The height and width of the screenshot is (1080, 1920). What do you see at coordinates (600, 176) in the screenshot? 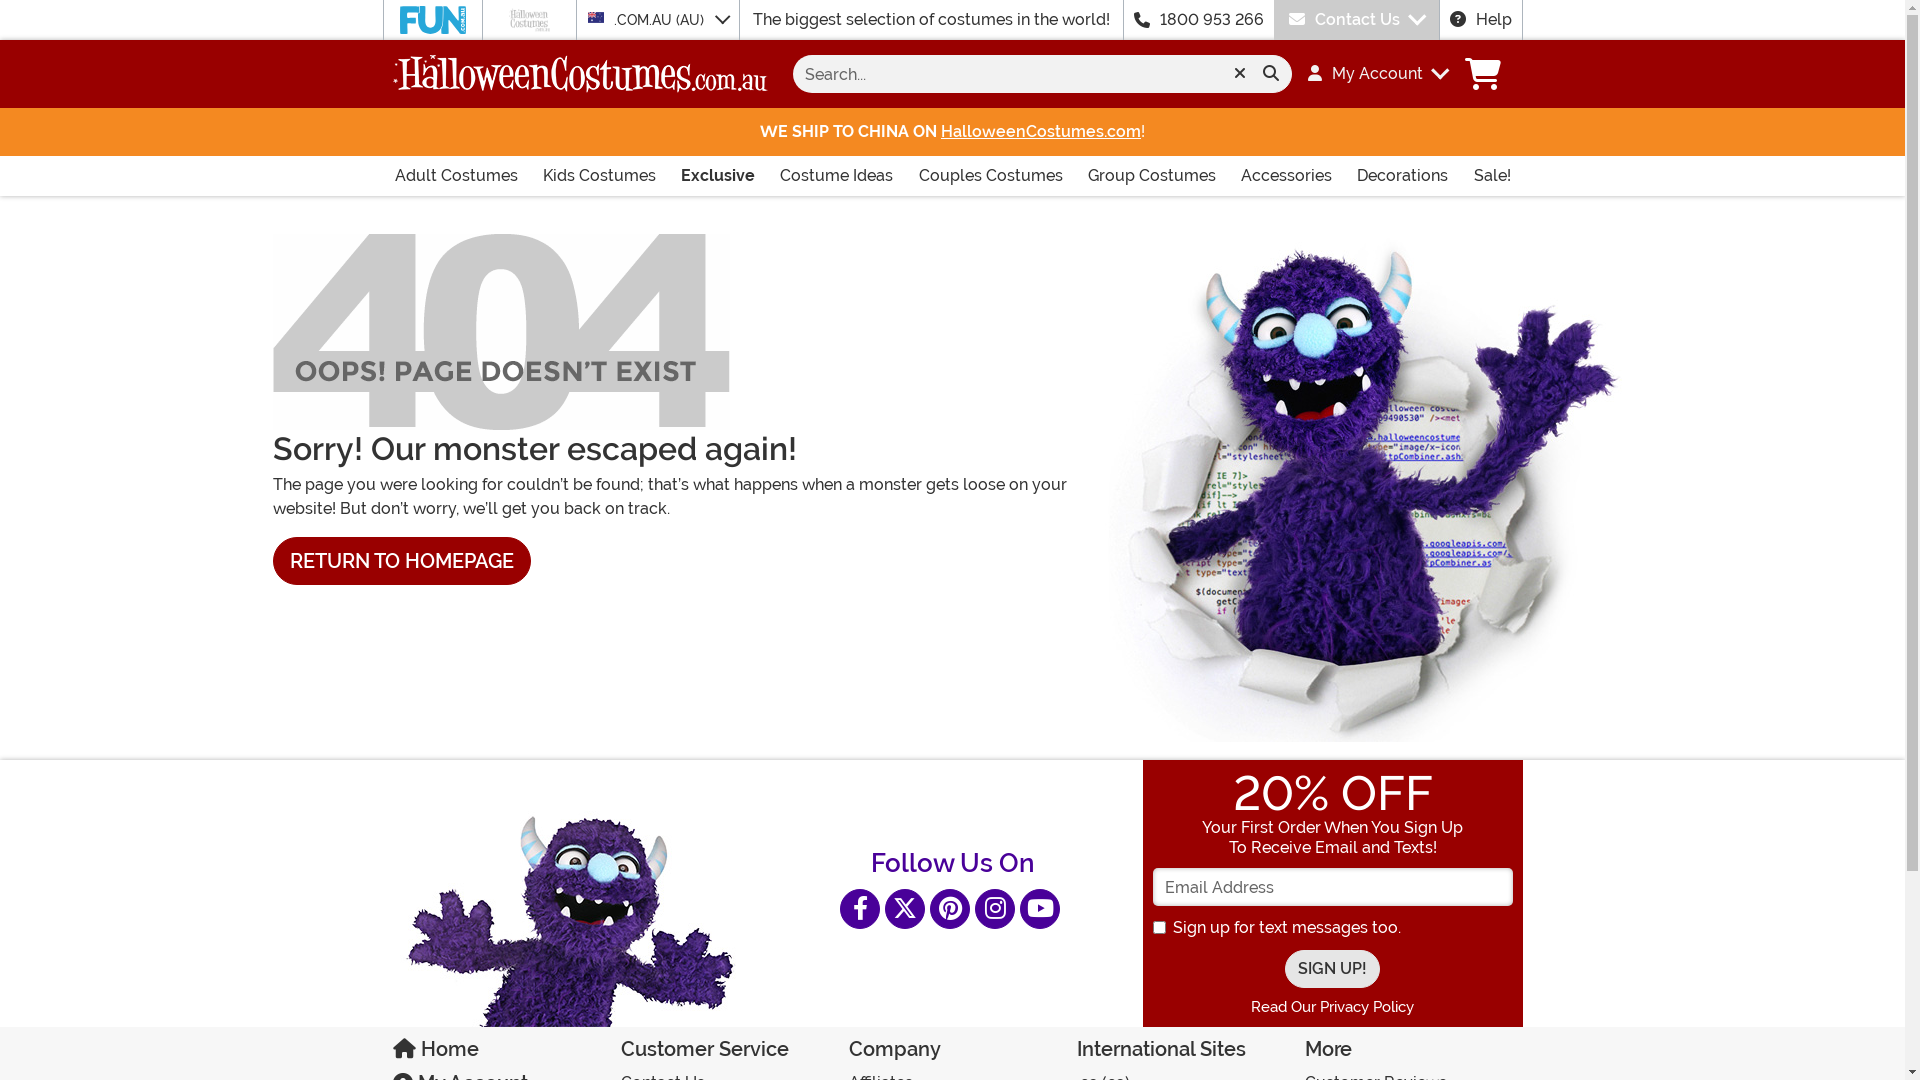
I see `Kids Costumes` at bounding box center [600, 176].